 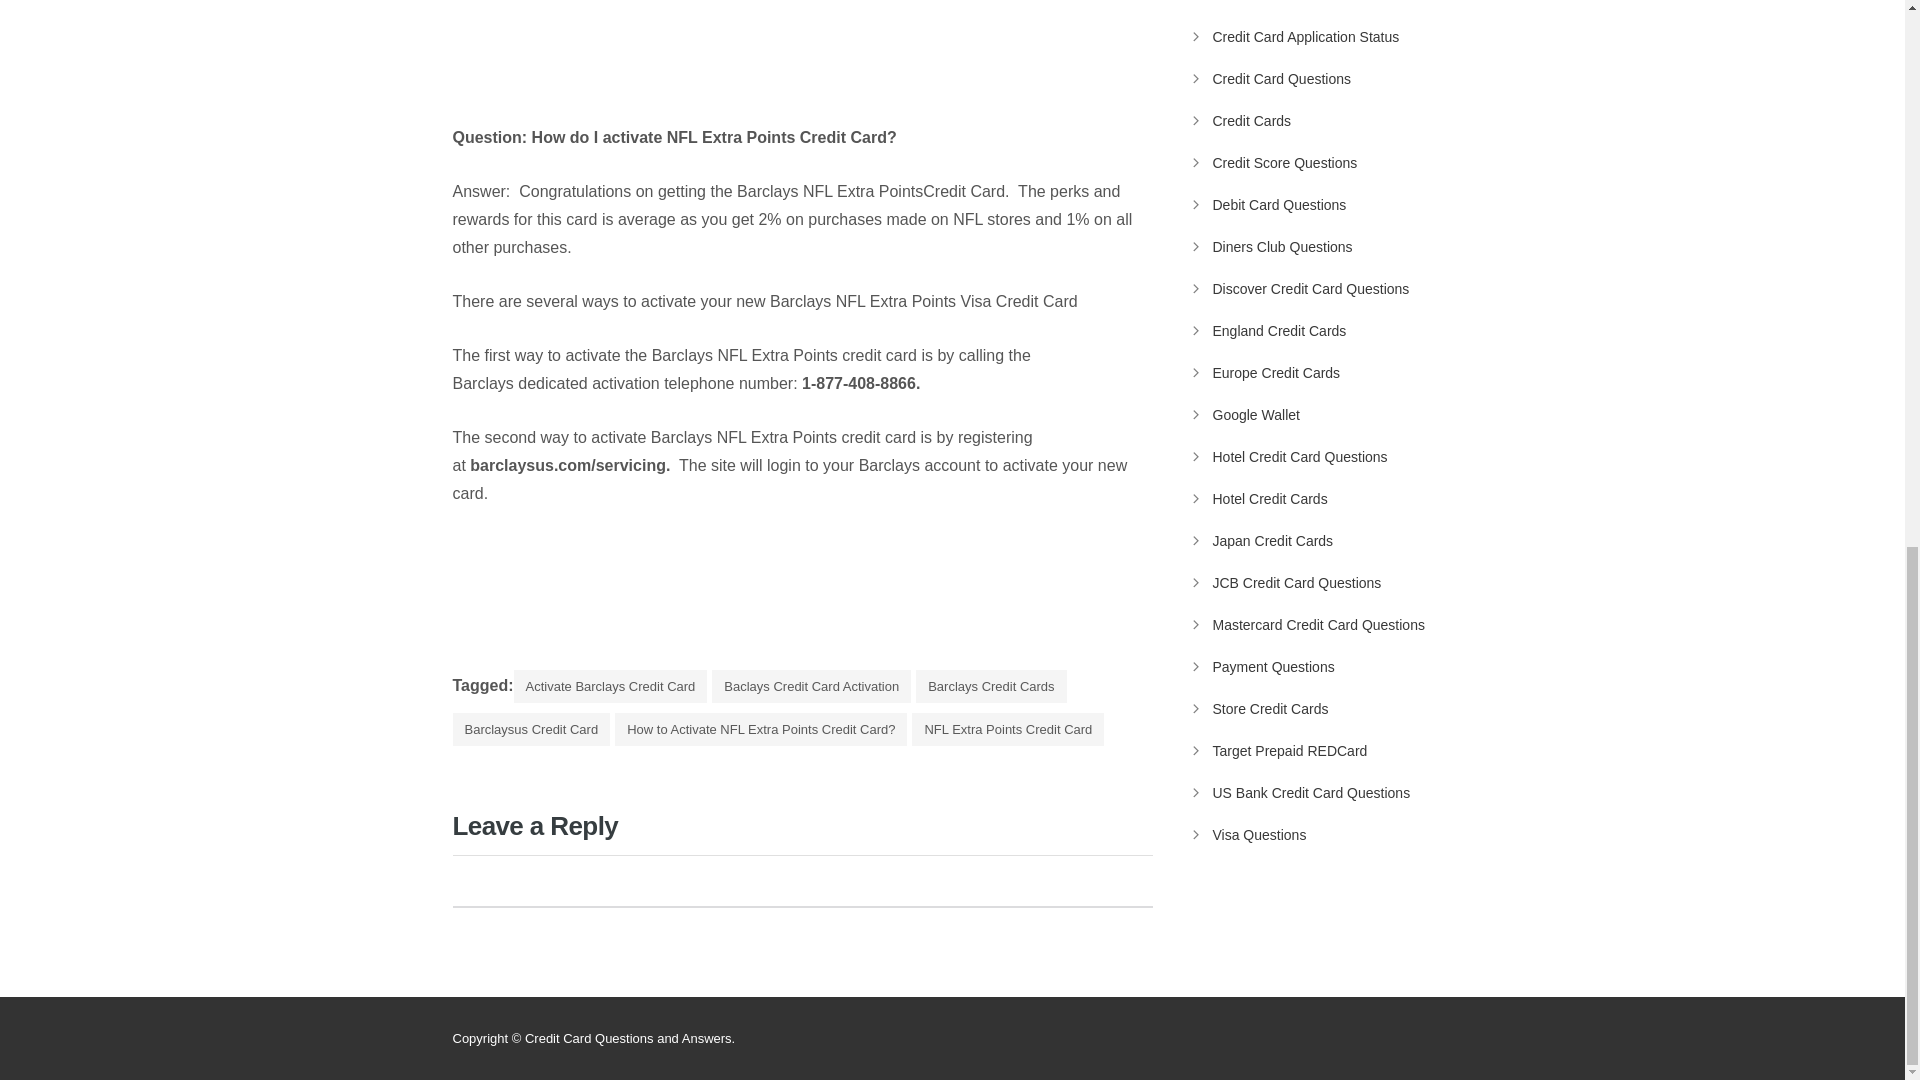 I want to click on How to Activate NFL Extra Points Credit Card?, so click(x=760, y=729).